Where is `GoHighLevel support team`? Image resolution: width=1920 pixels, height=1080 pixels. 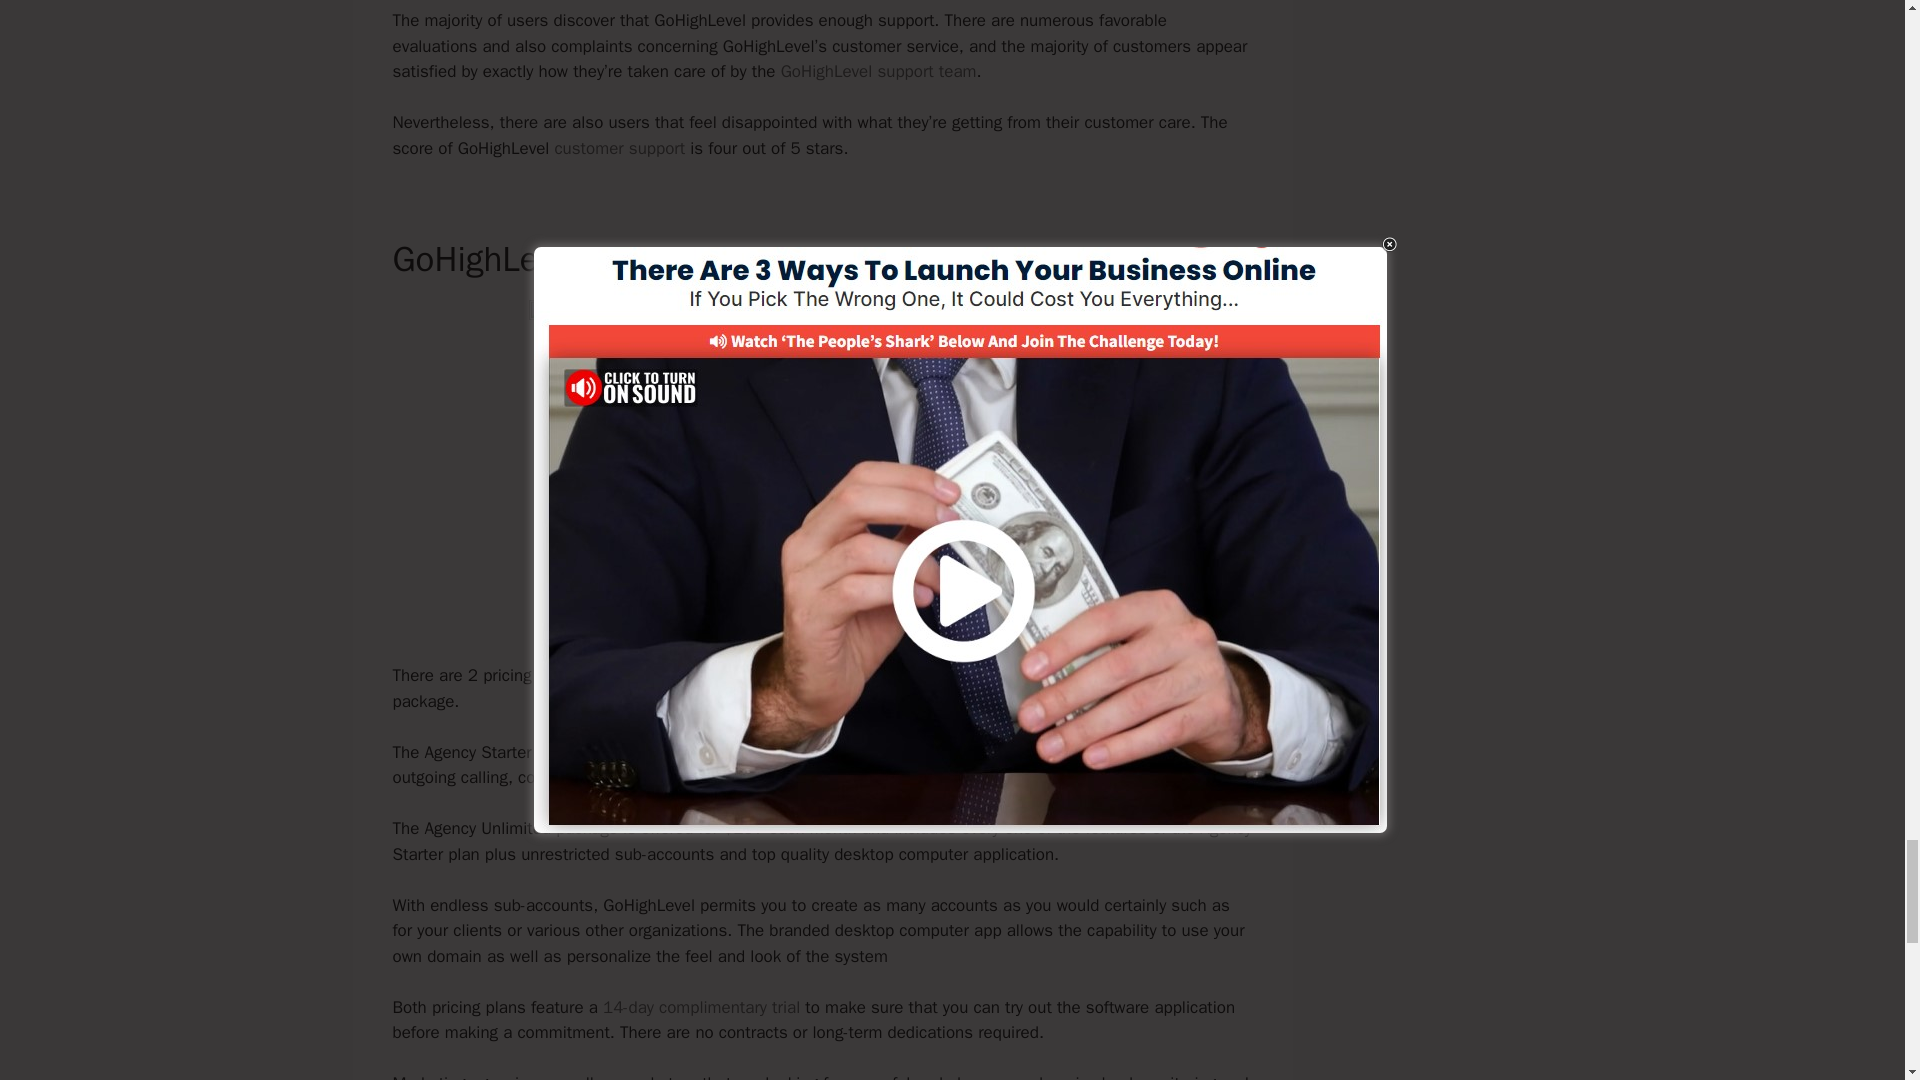 GoHighLevel support team is located at coordinates (879, 71).